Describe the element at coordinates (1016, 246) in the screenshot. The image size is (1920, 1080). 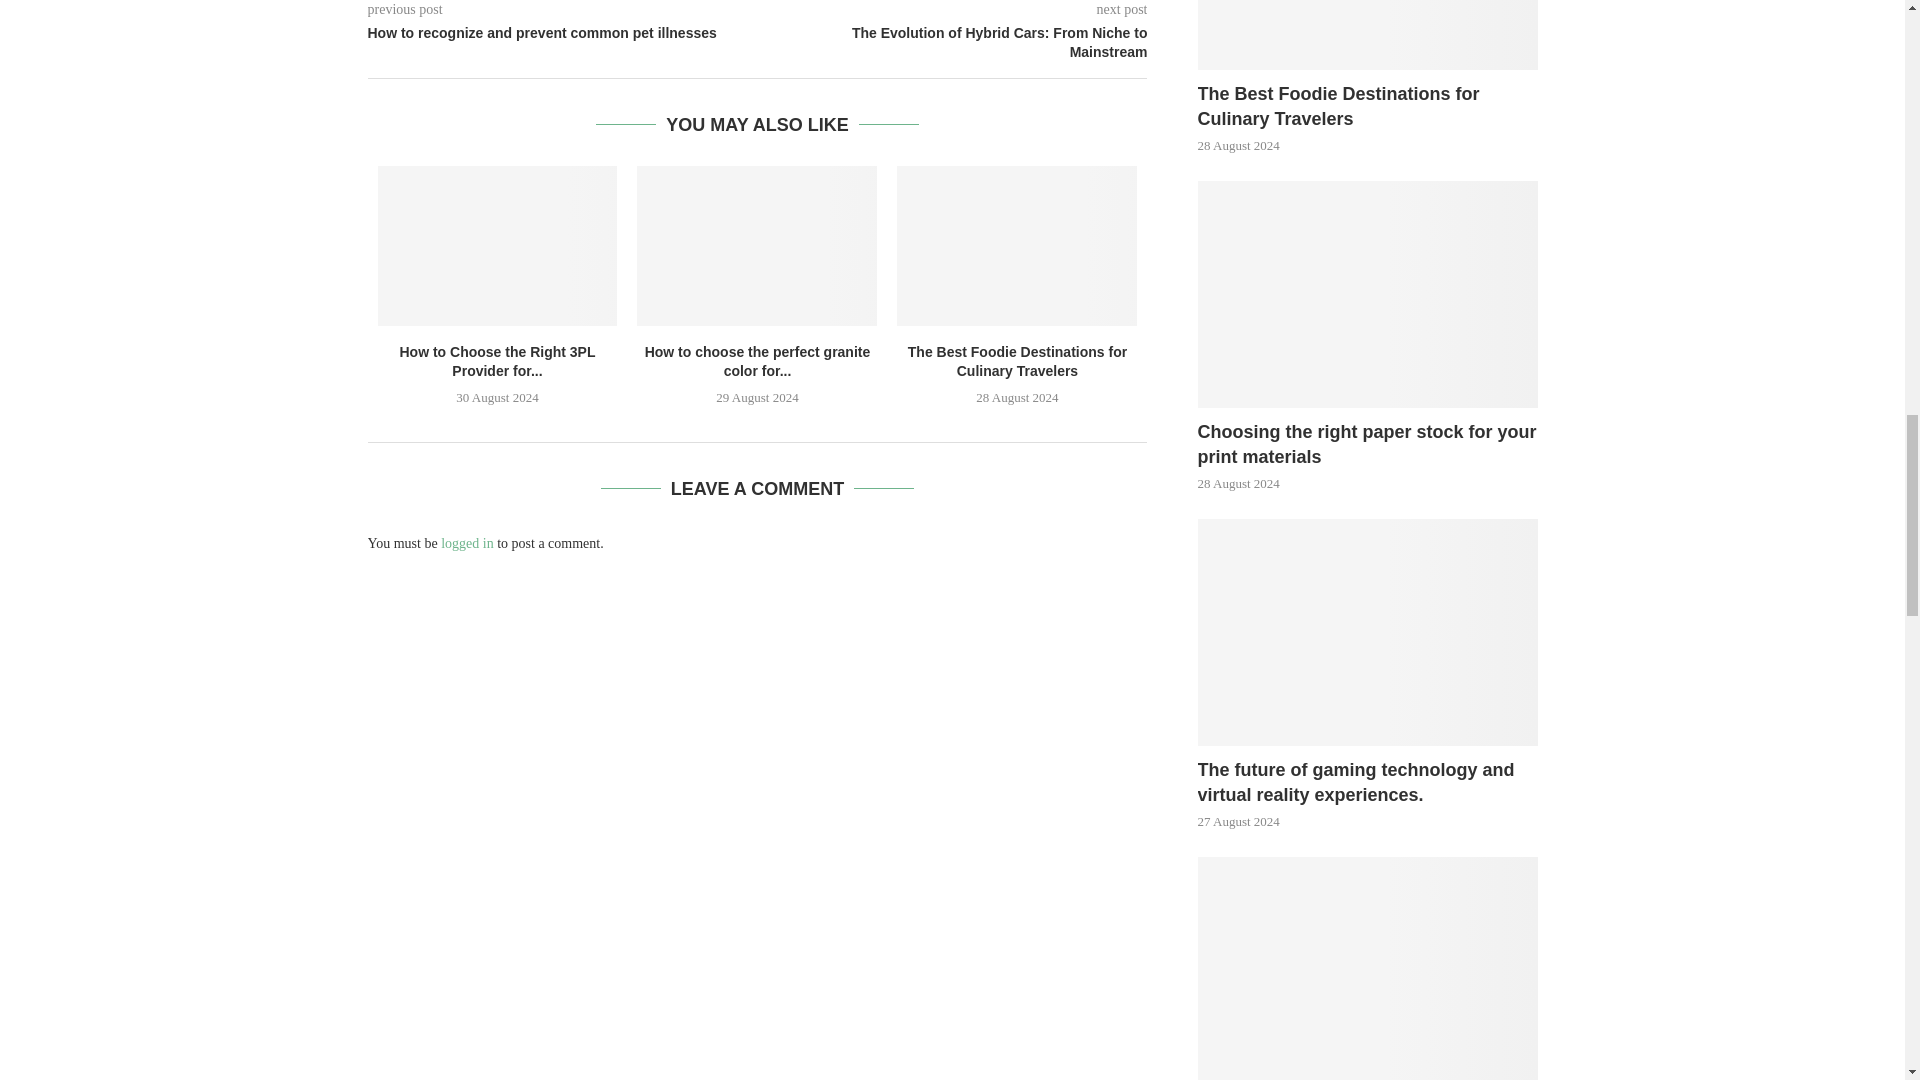
I see `The Best Foodie Destinations for Culinary Travelers` at that location.